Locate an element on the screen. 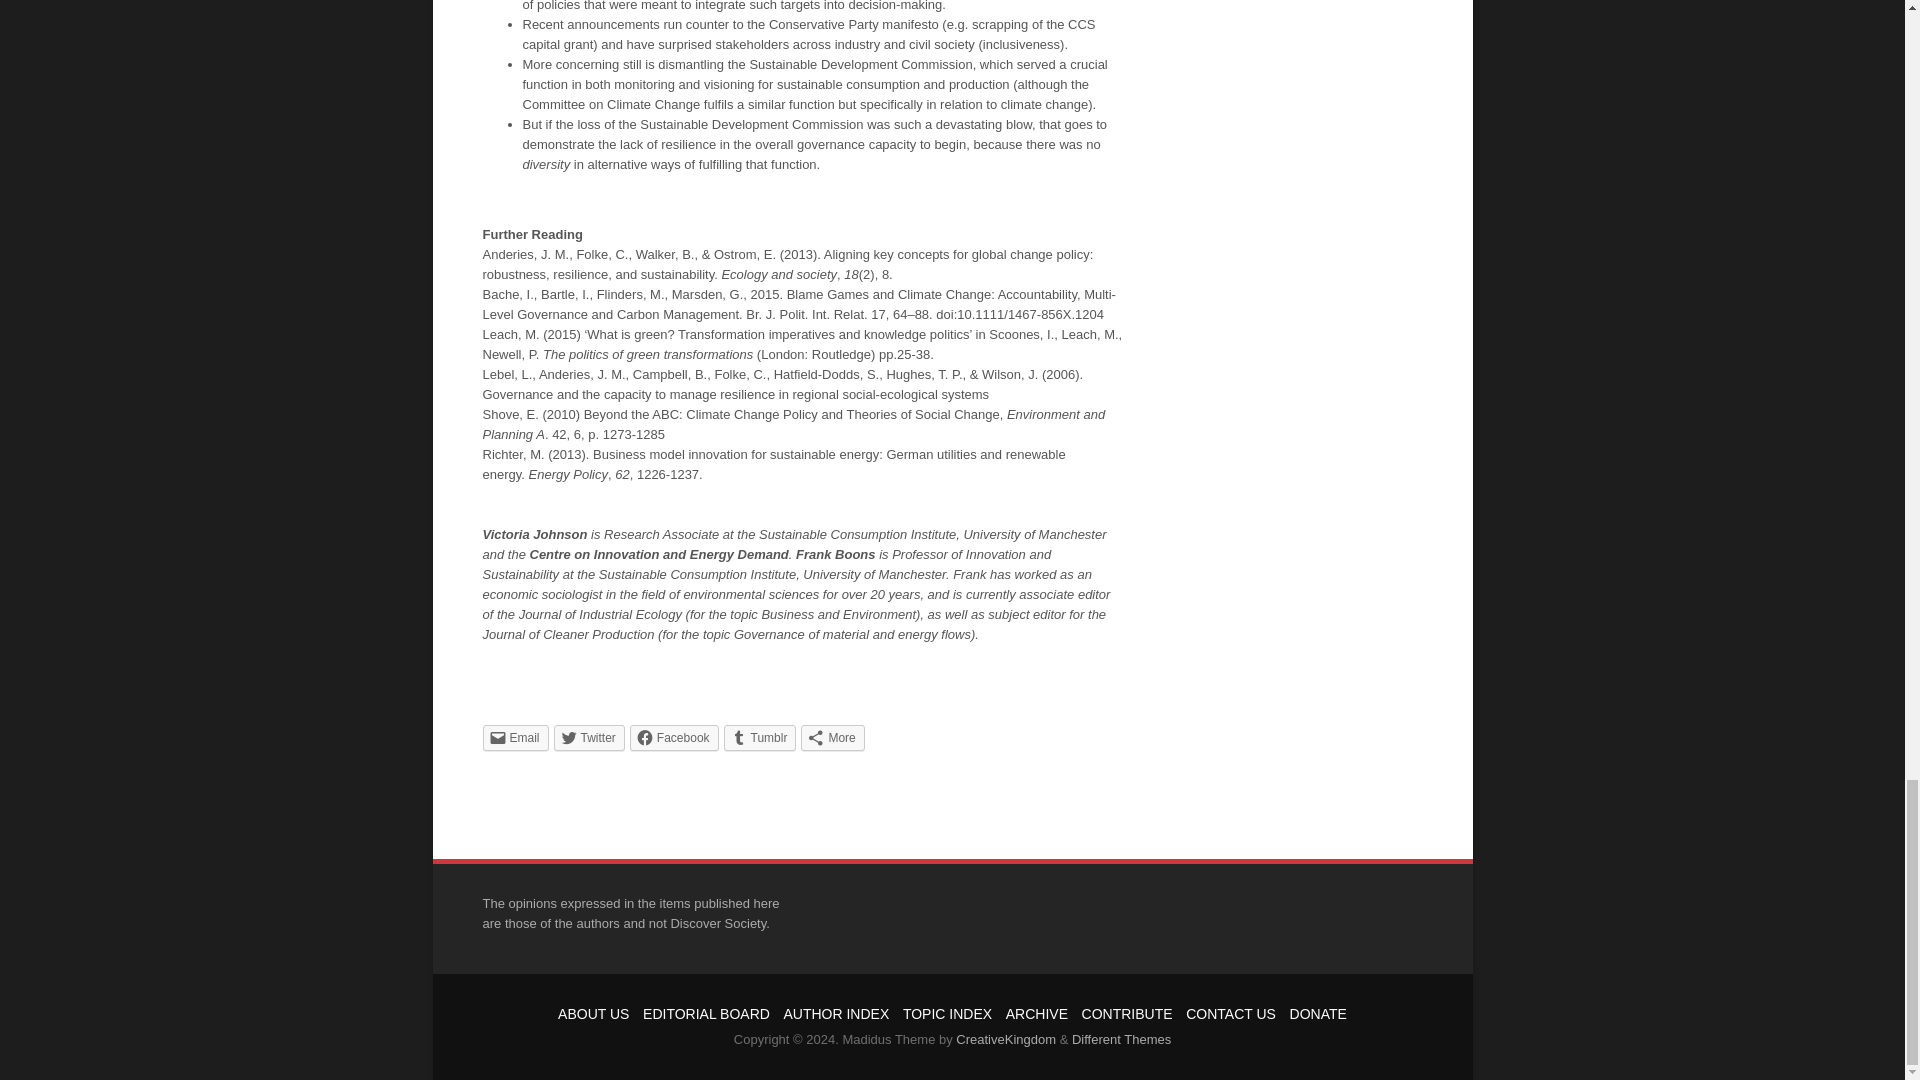 This screenshot has width=1920, height=1080. Tumblr is located at coordinates (760, 736).